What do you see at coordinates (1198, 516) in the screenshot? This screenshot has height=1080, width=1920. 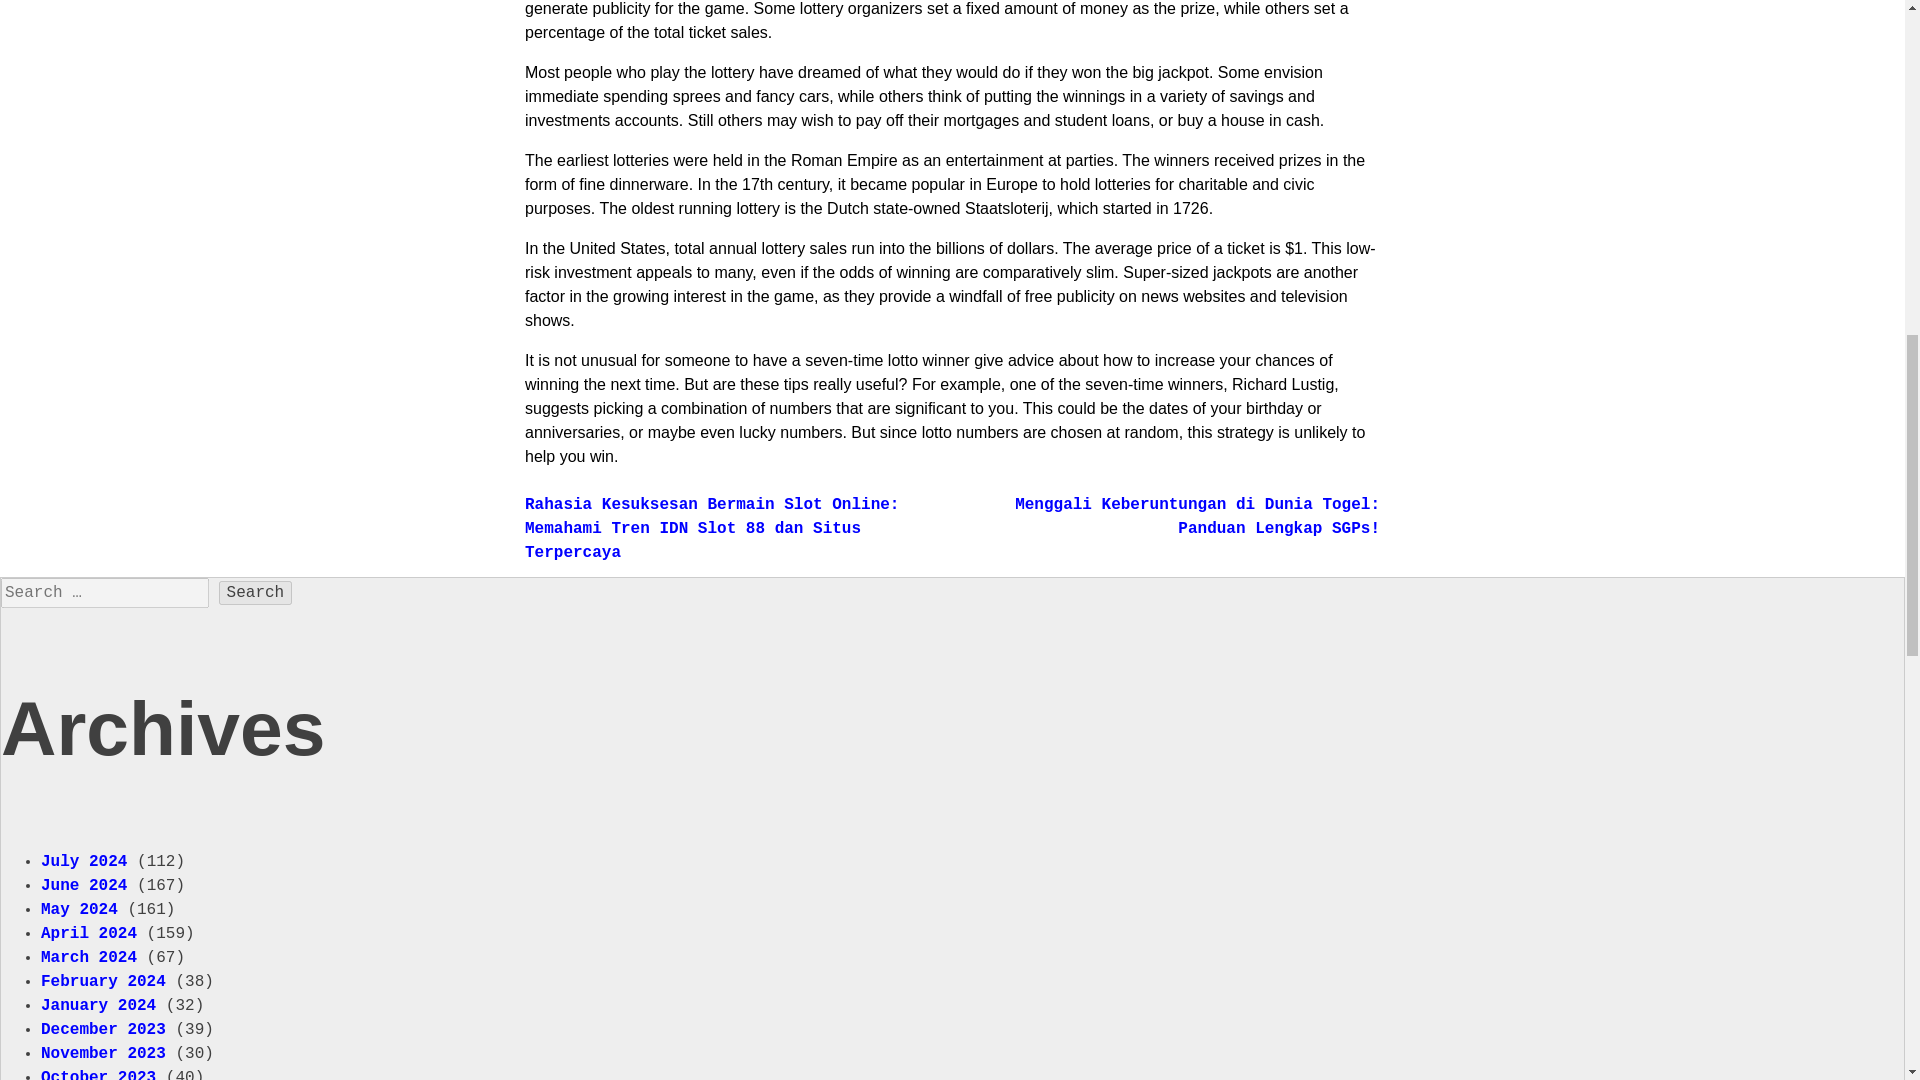 I see `Menggali Keberuntungan di Dunia Togel: Panduan Lengkap SGPs!` at bounding box center [1198, 516].